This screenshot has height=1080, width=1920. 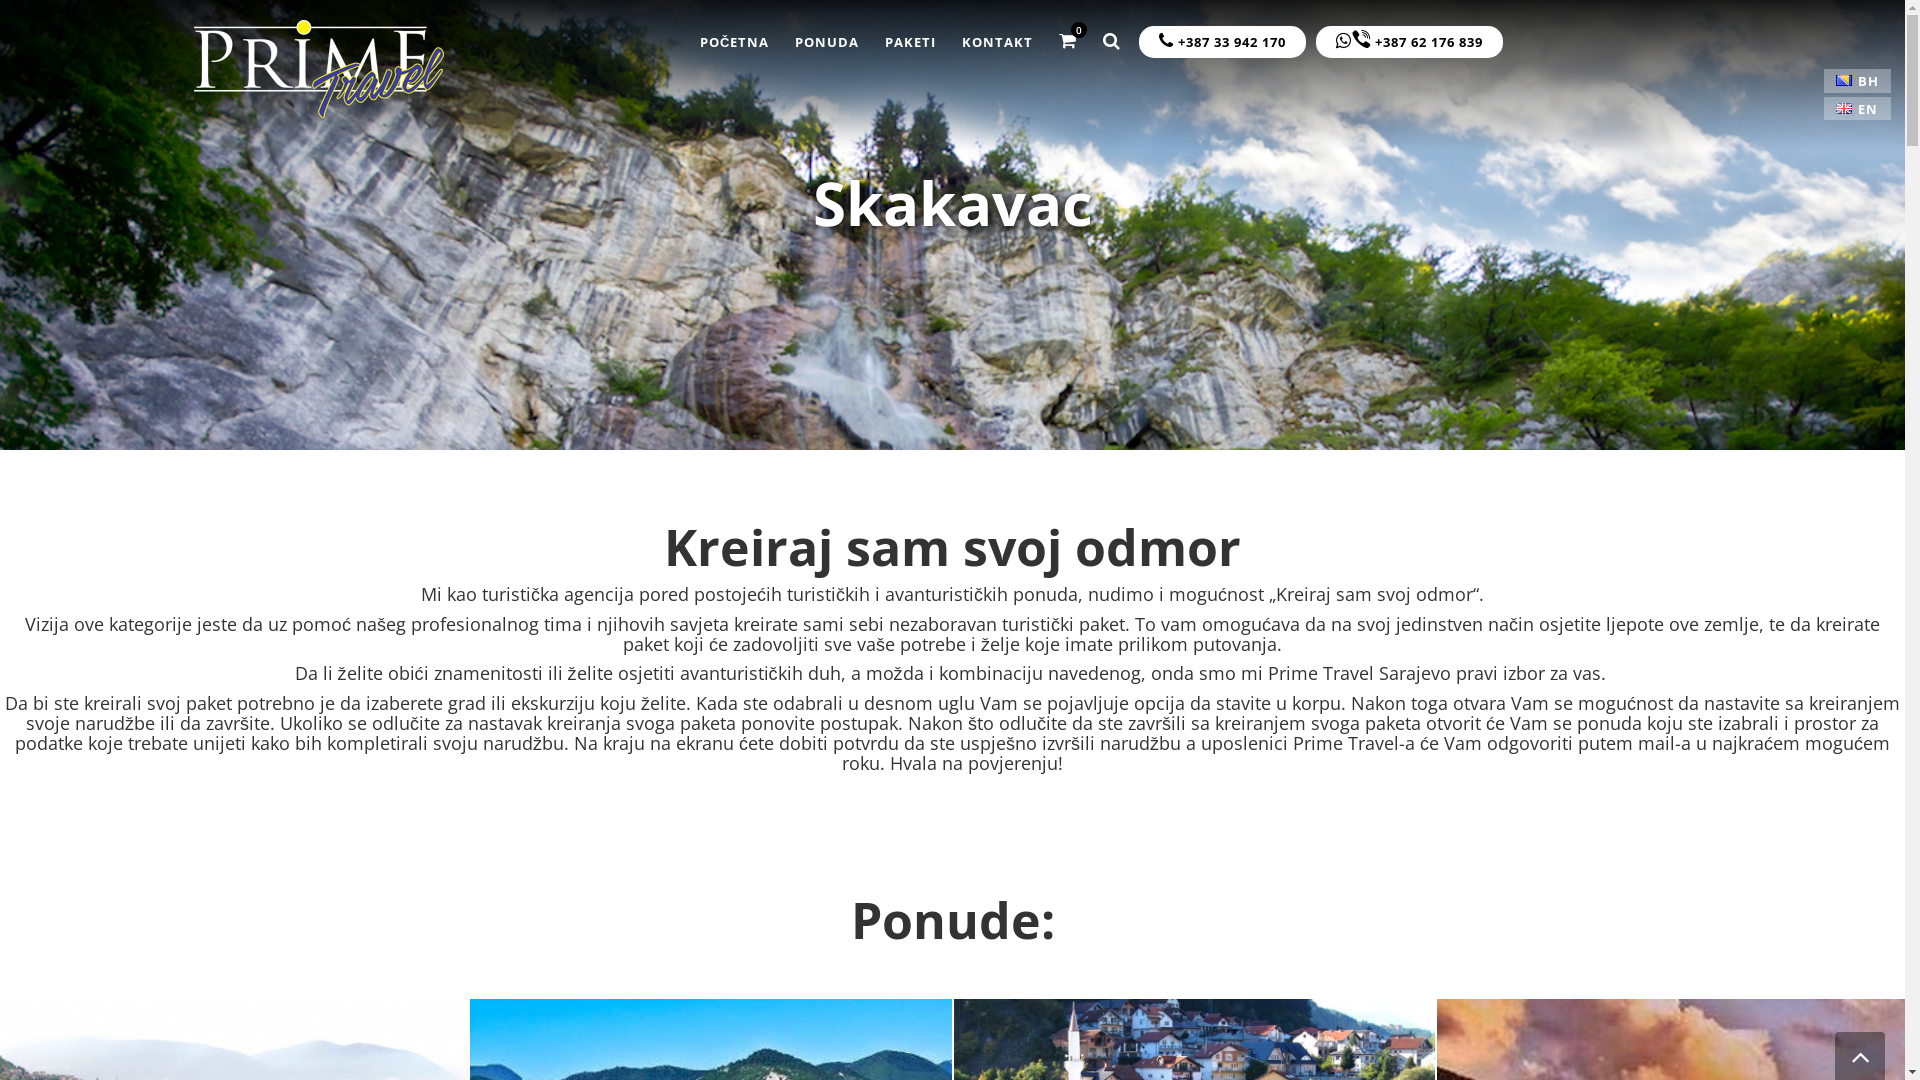 What do you see at coordinates (910, 42) in the screenshot?
I see `PAKETI` at bounding box center [910, 42].